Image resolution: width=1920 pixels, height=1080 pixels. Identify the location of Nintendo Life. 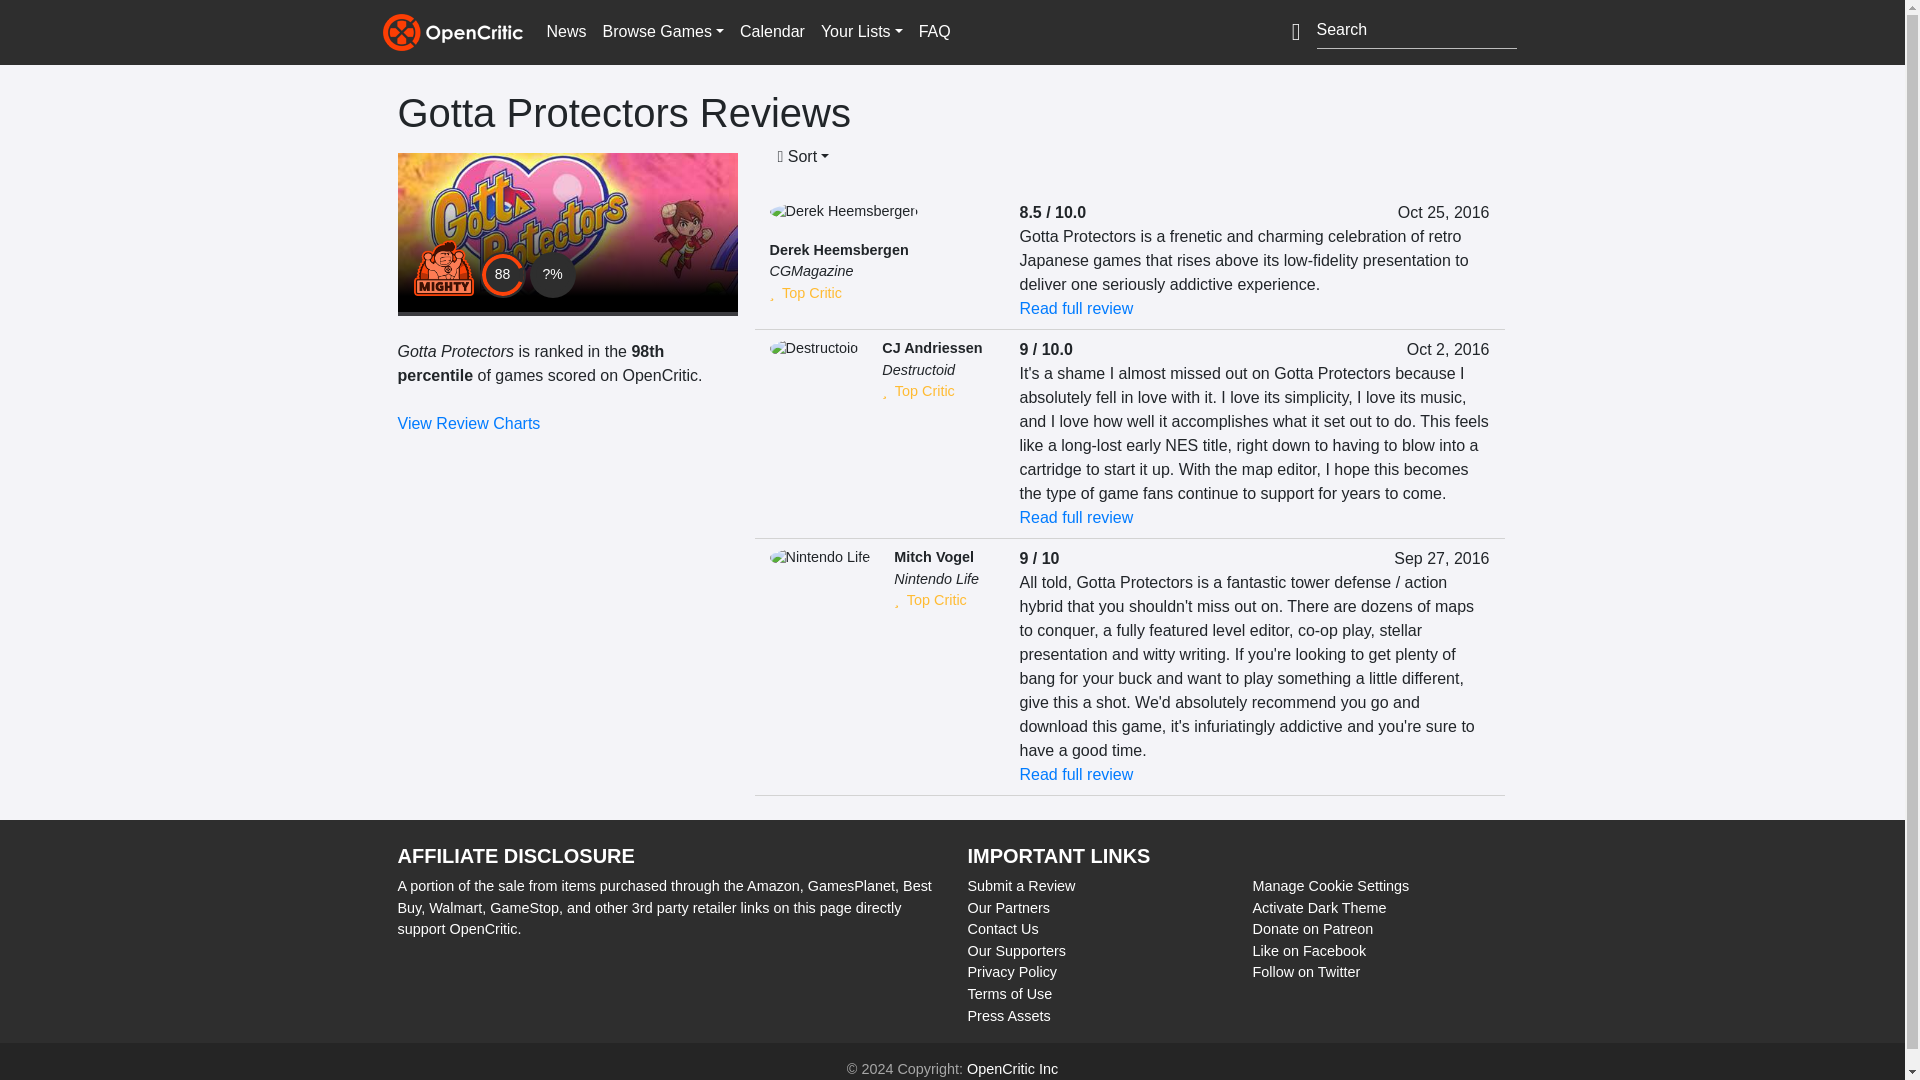
(936, 579).